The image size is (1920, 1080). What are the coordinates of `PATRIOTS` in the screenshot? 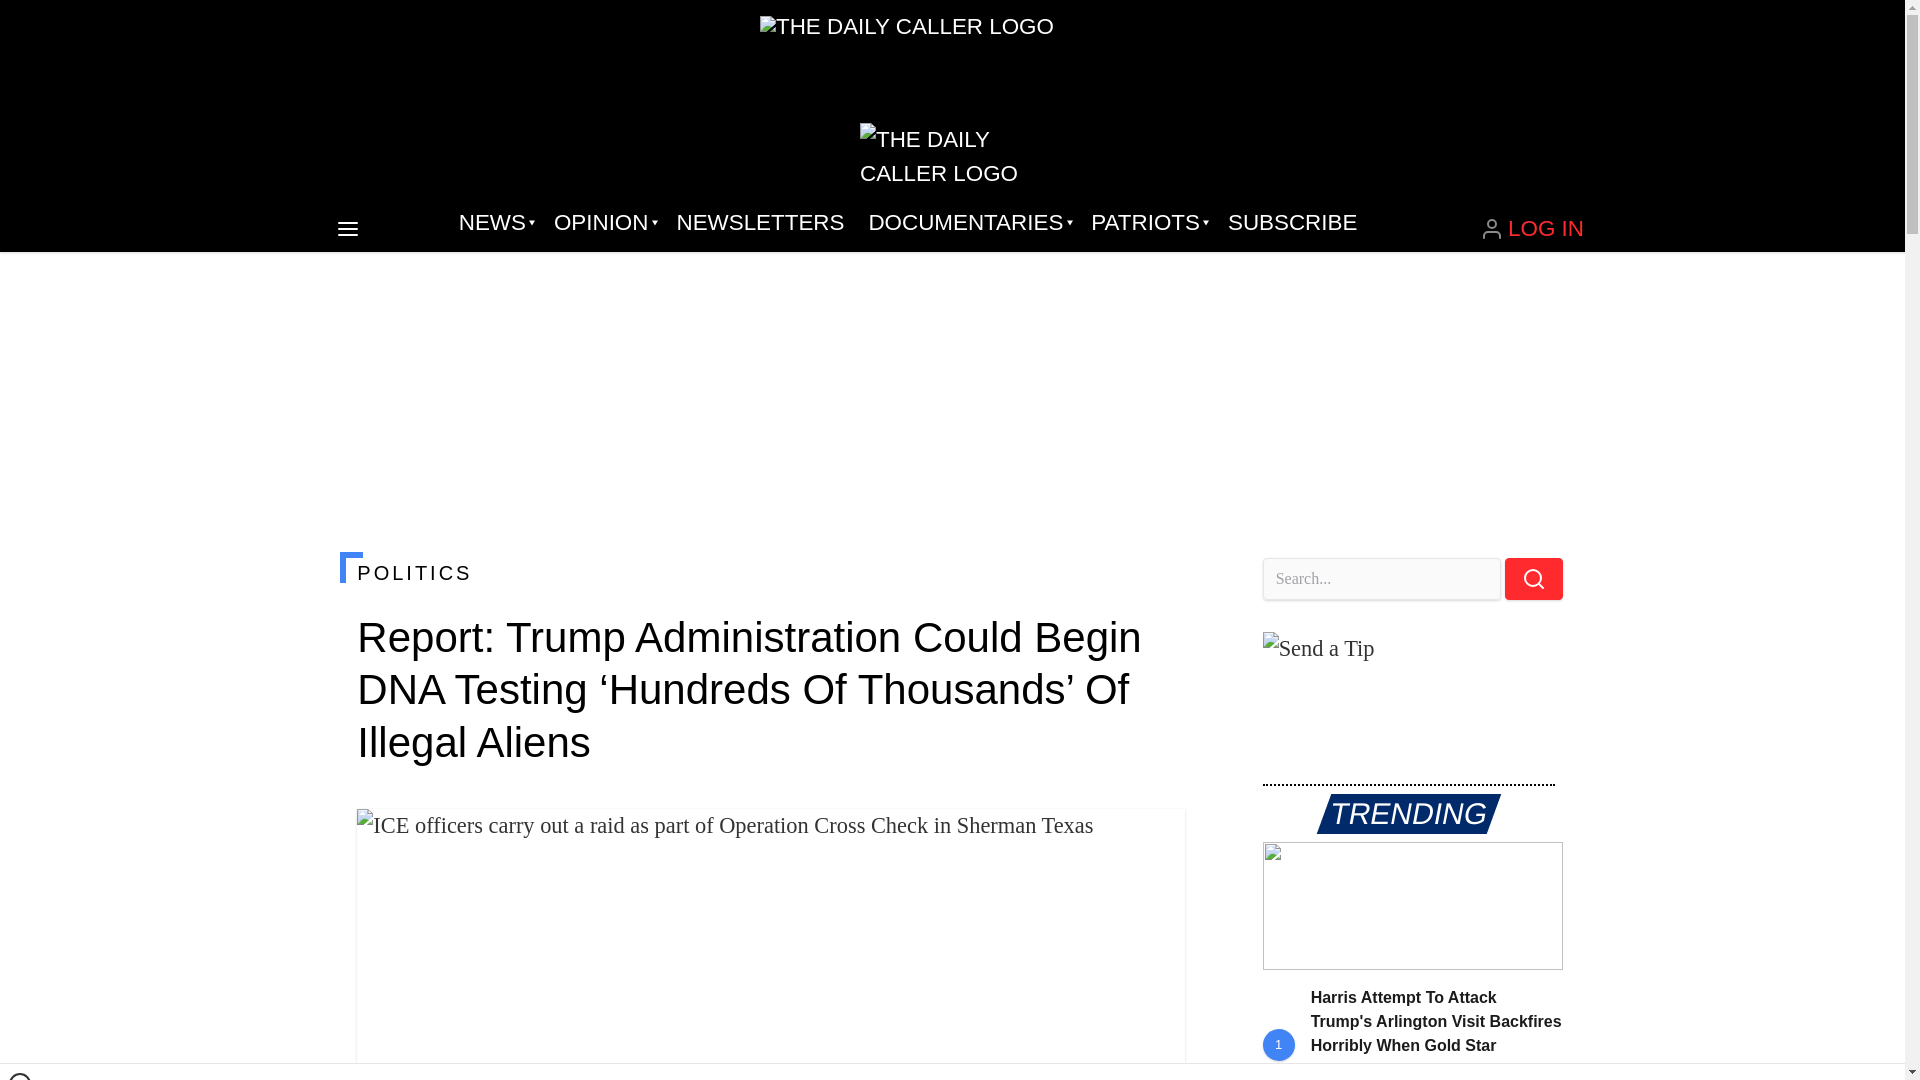 It's located at (1147, 222).